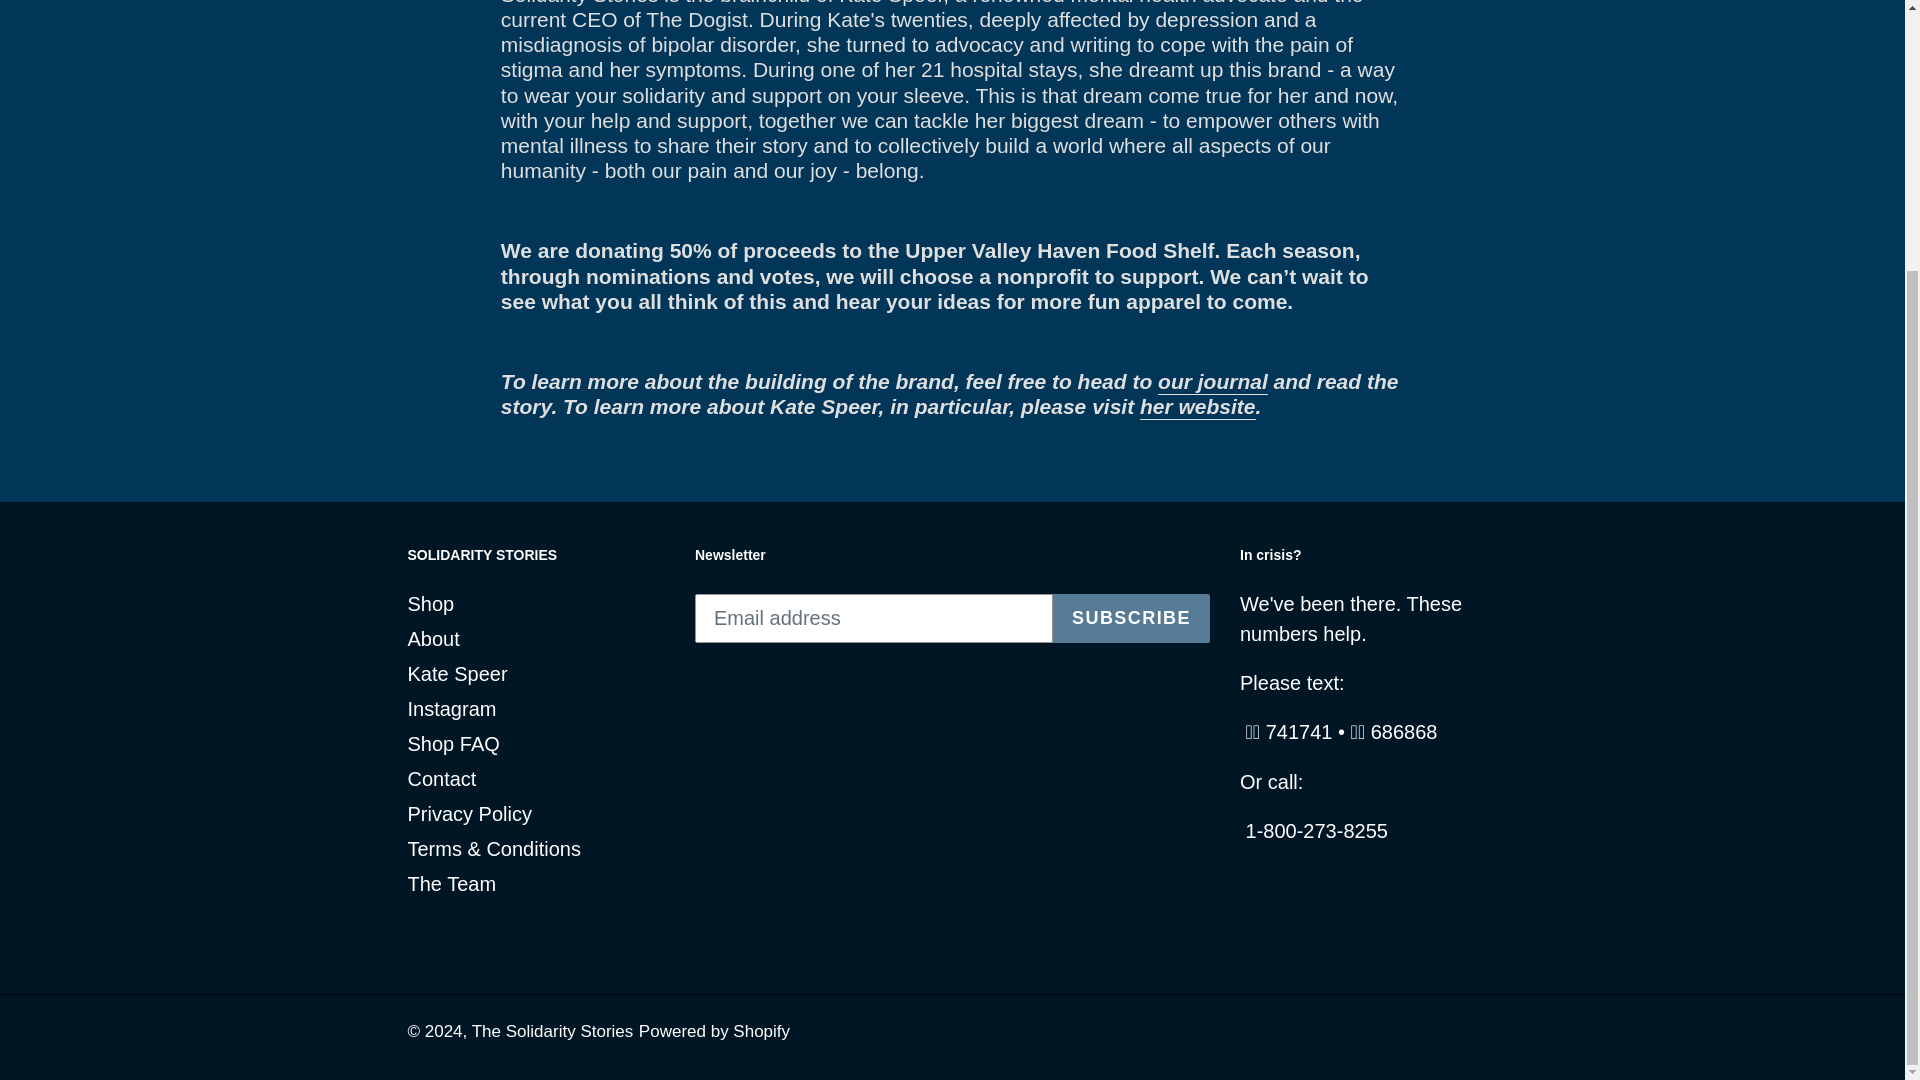 The image size is (1920, 1080). I want to click on The Team, so click(452, 884).